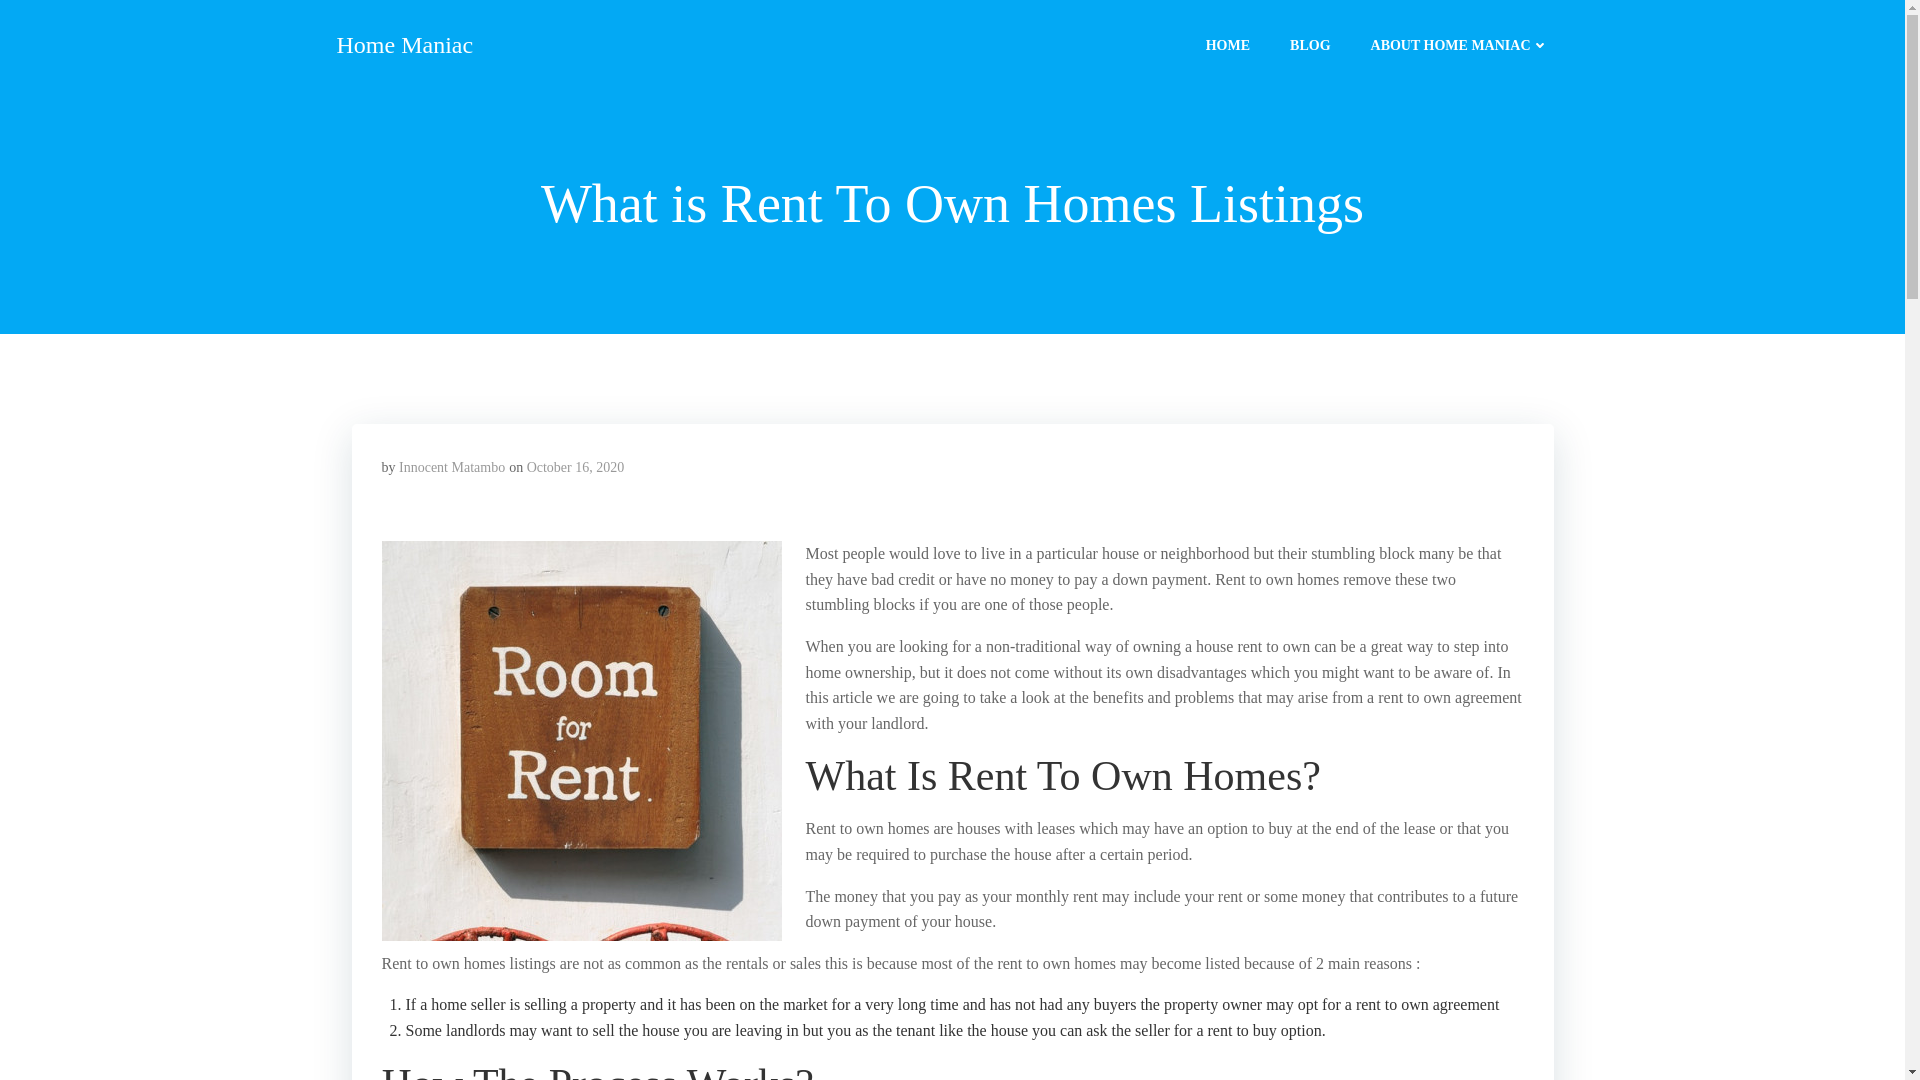 The image size is (1920, 1080). Describe the element at coordinates (1460, 44) in the screenshot. I see `ABOUT HOME MANIAC` at that location.